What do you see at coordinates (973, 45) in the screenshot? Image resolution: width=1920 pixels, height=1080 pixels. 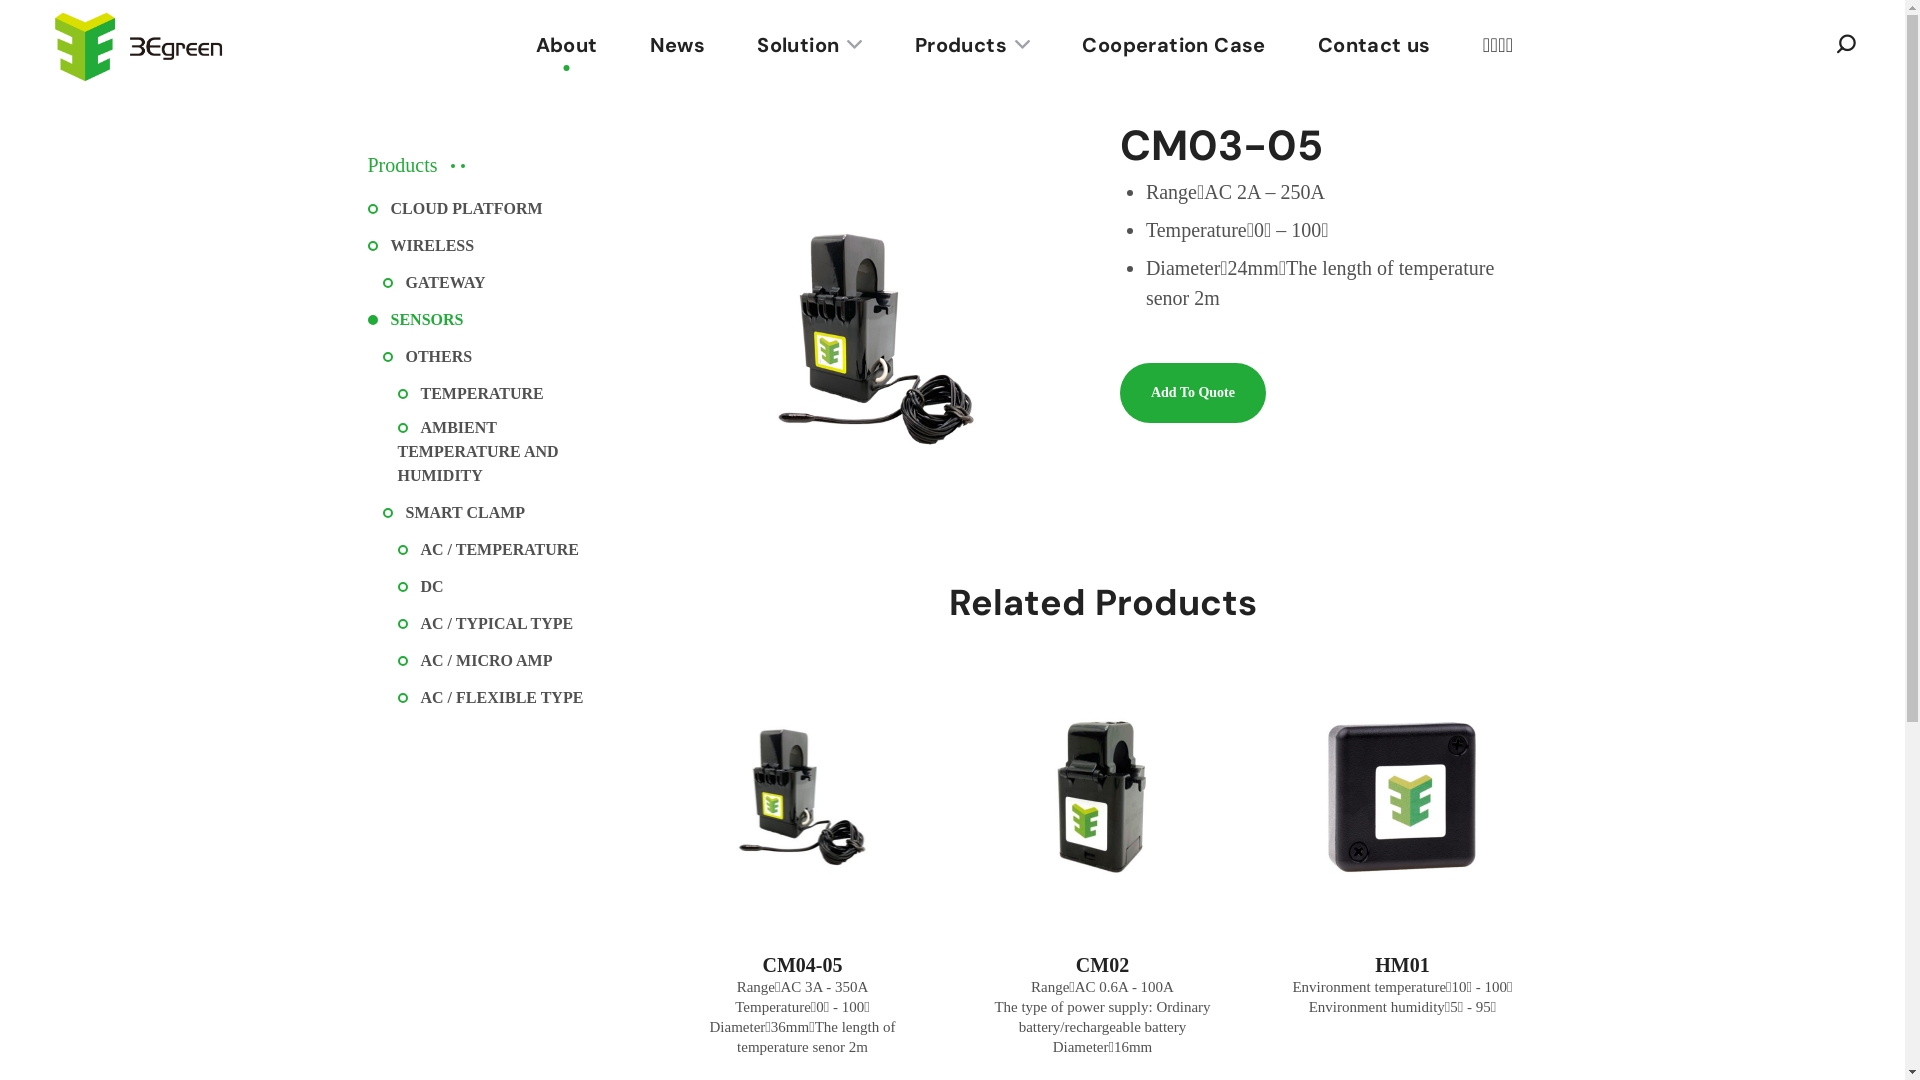 I see `Products` at bounding box center [973, 45].